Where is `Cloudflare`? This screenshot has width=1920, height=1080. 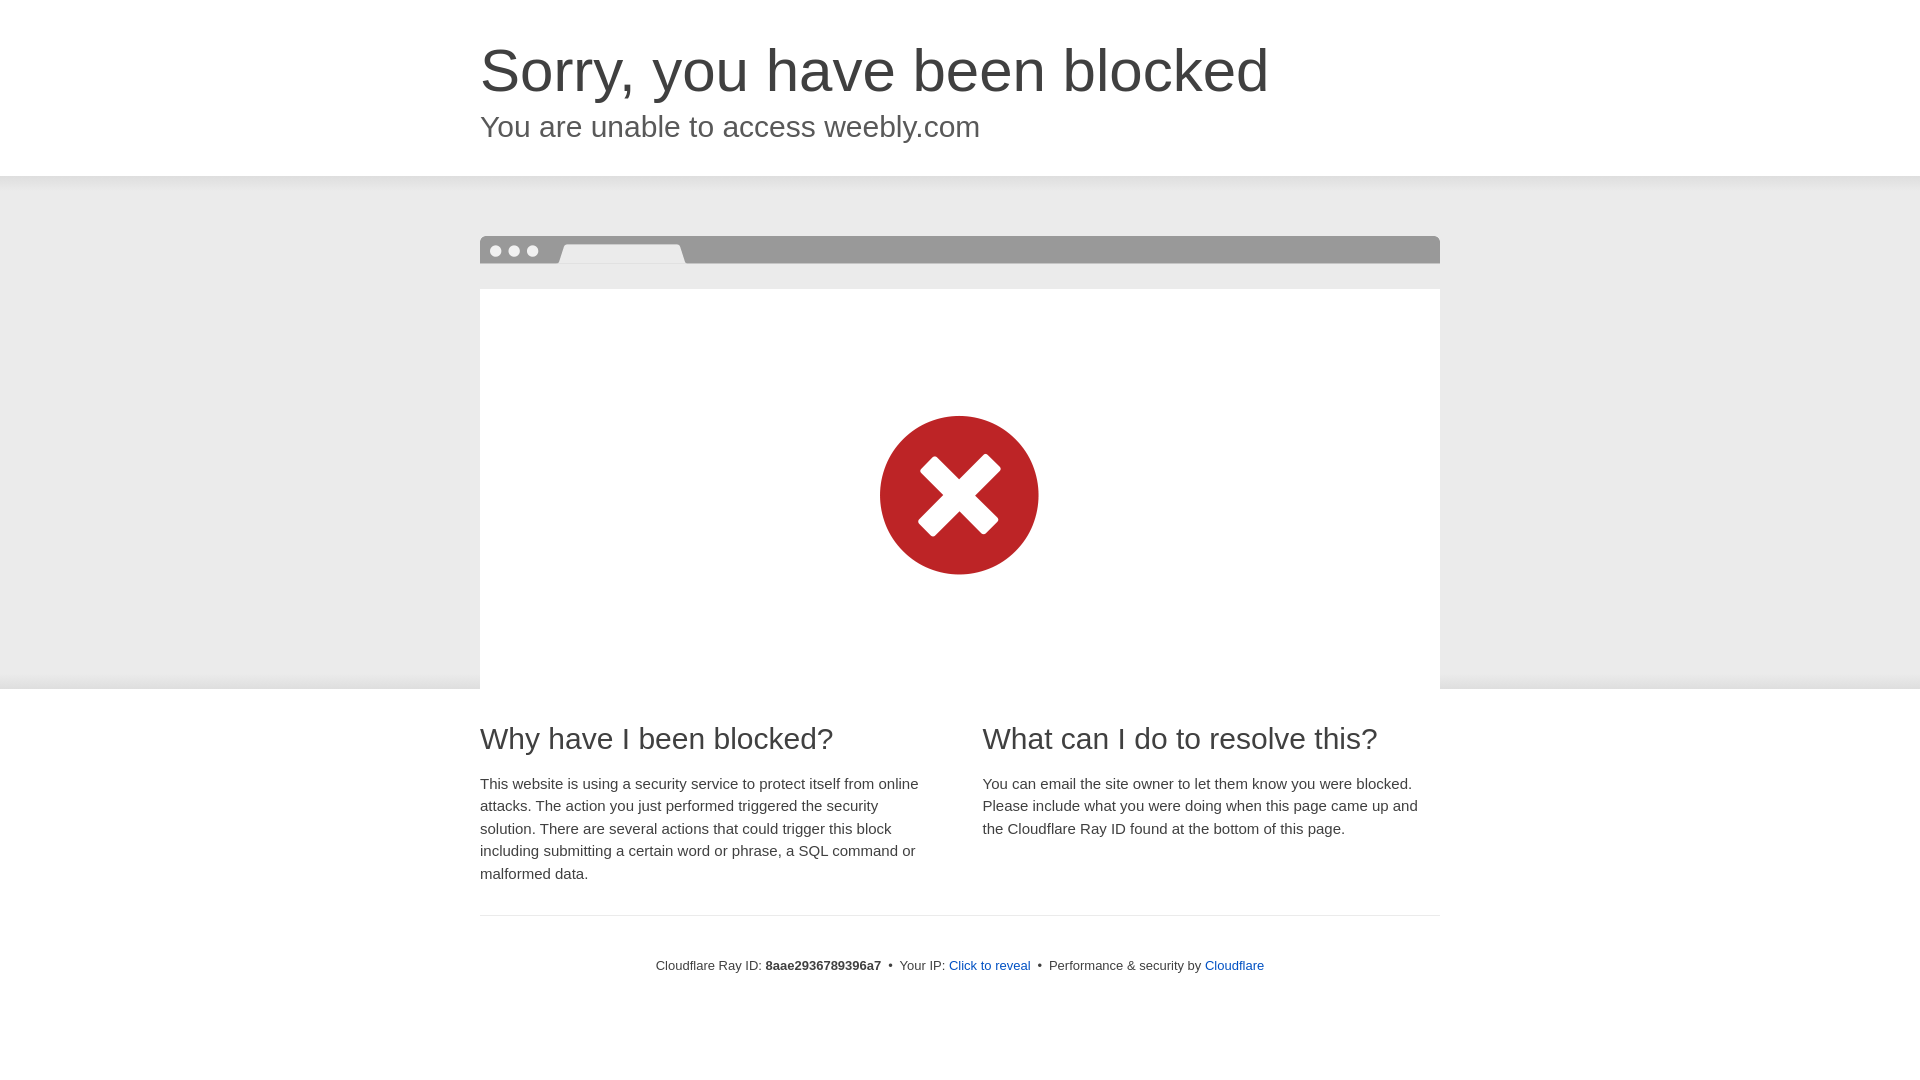
Cloudflare is located at coordinates (1234, 965).